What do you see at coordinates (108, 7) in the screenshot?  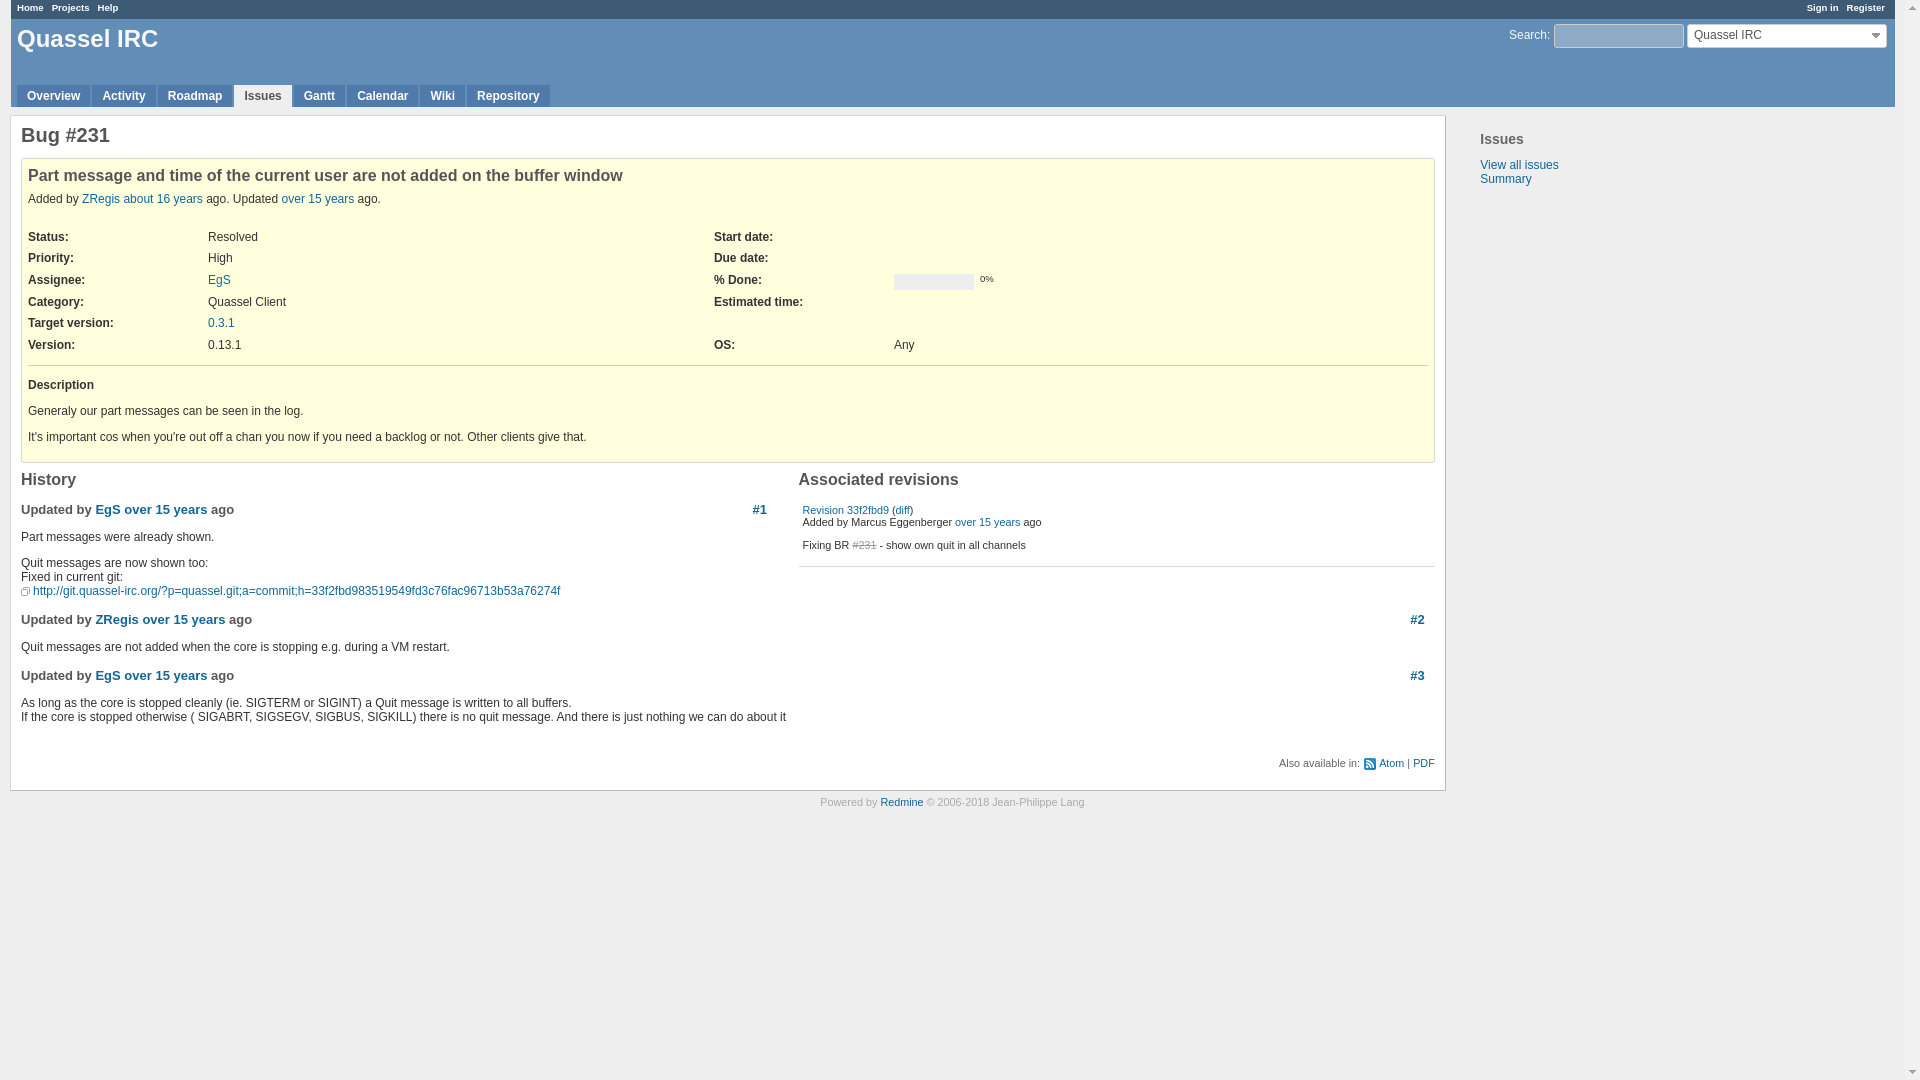 I see `Help` at bounding box center [108, 7].